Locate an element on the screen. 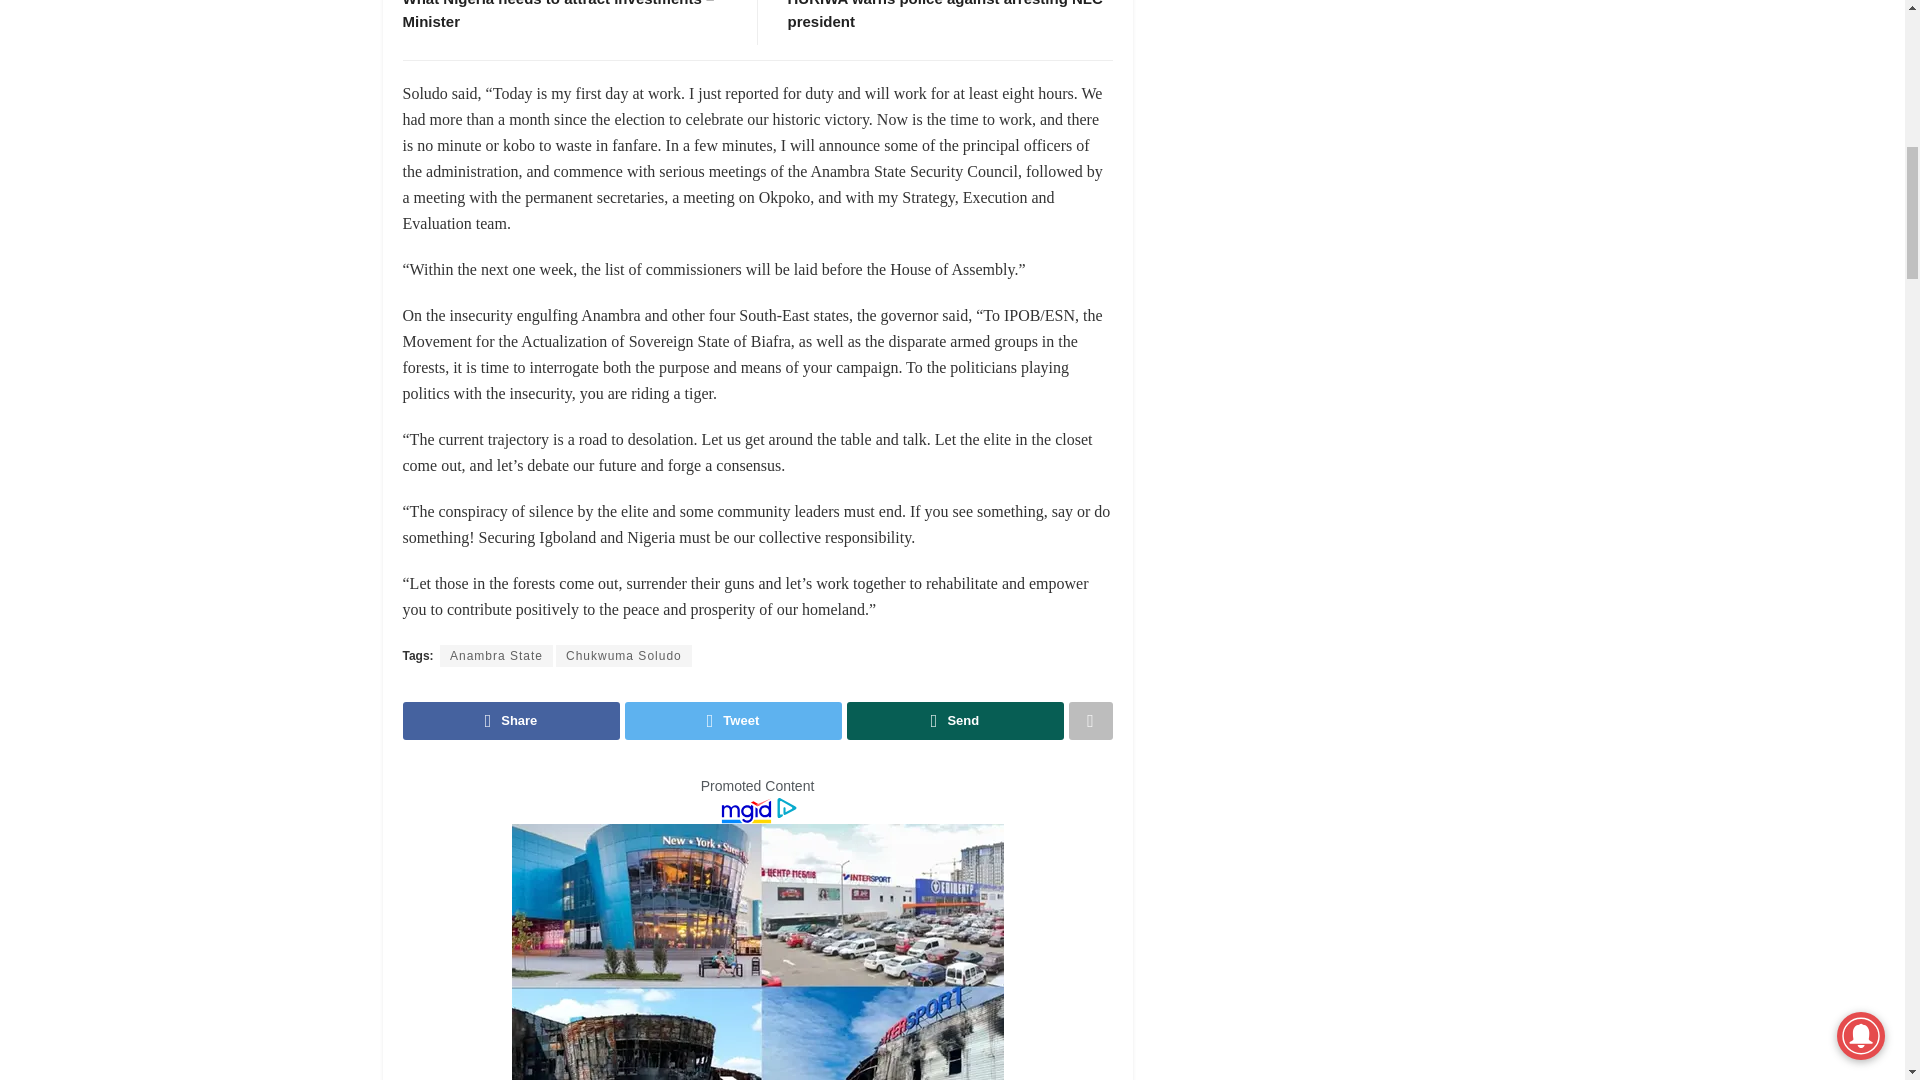  Send is located at coordinates (954, 720).